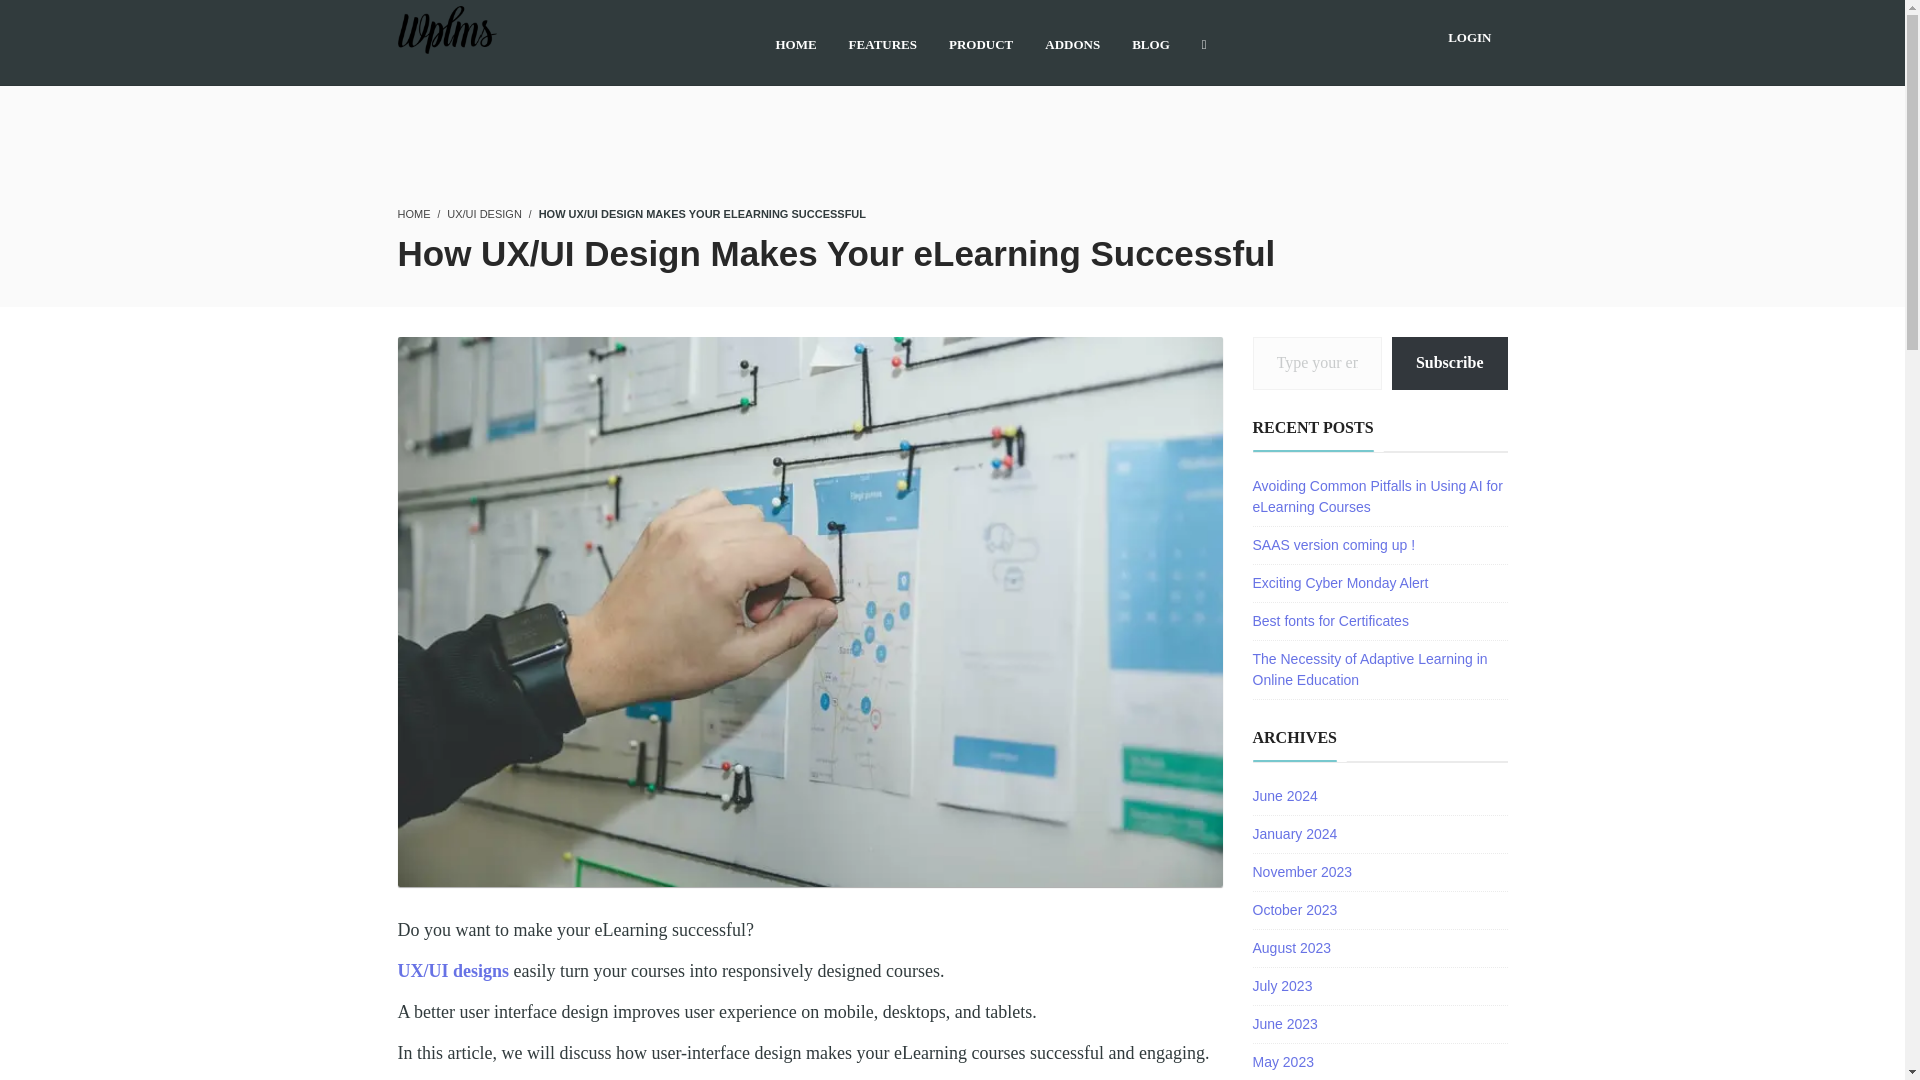  What do you see at coordinates (882, 42) in the screenshot?
I see `FEATURES` at bounding box center [882, 42].